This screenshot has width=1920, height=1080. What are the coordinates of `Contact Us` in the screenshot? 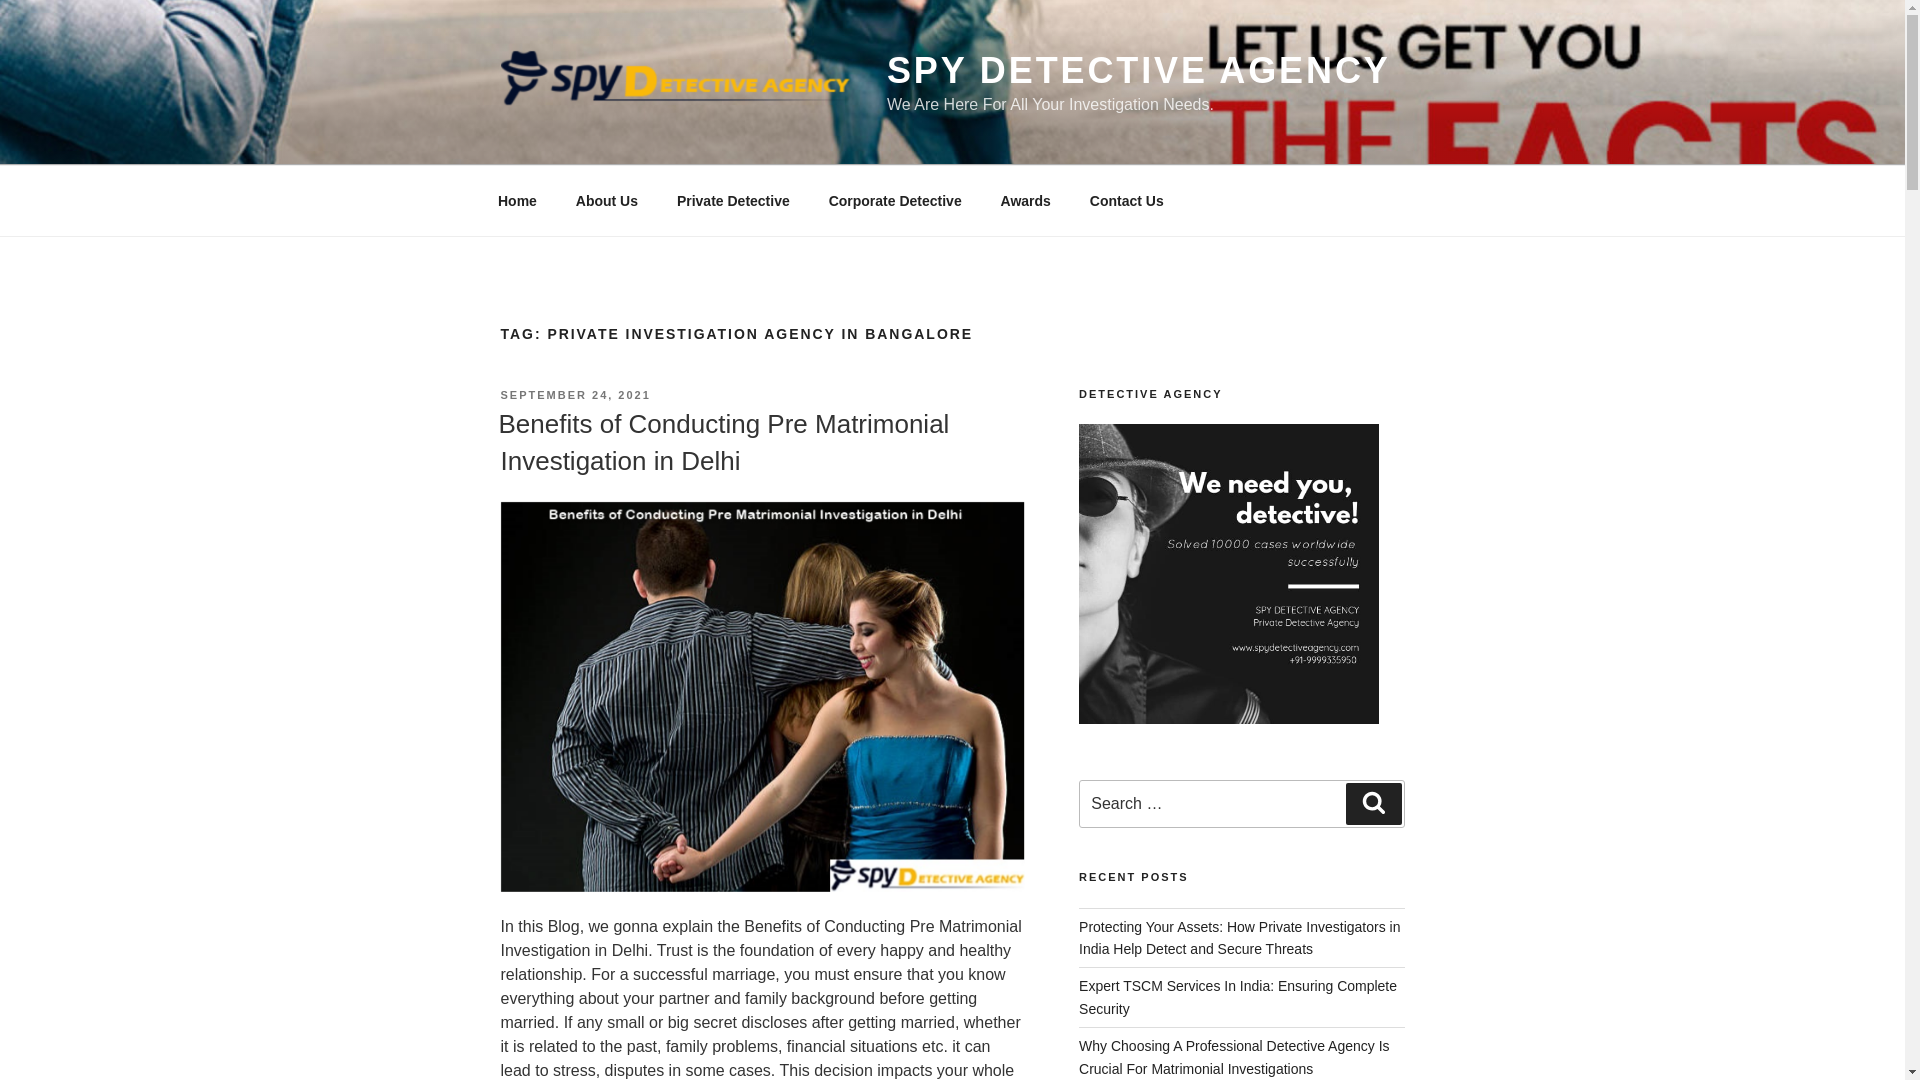 It's located at (1126, 200).